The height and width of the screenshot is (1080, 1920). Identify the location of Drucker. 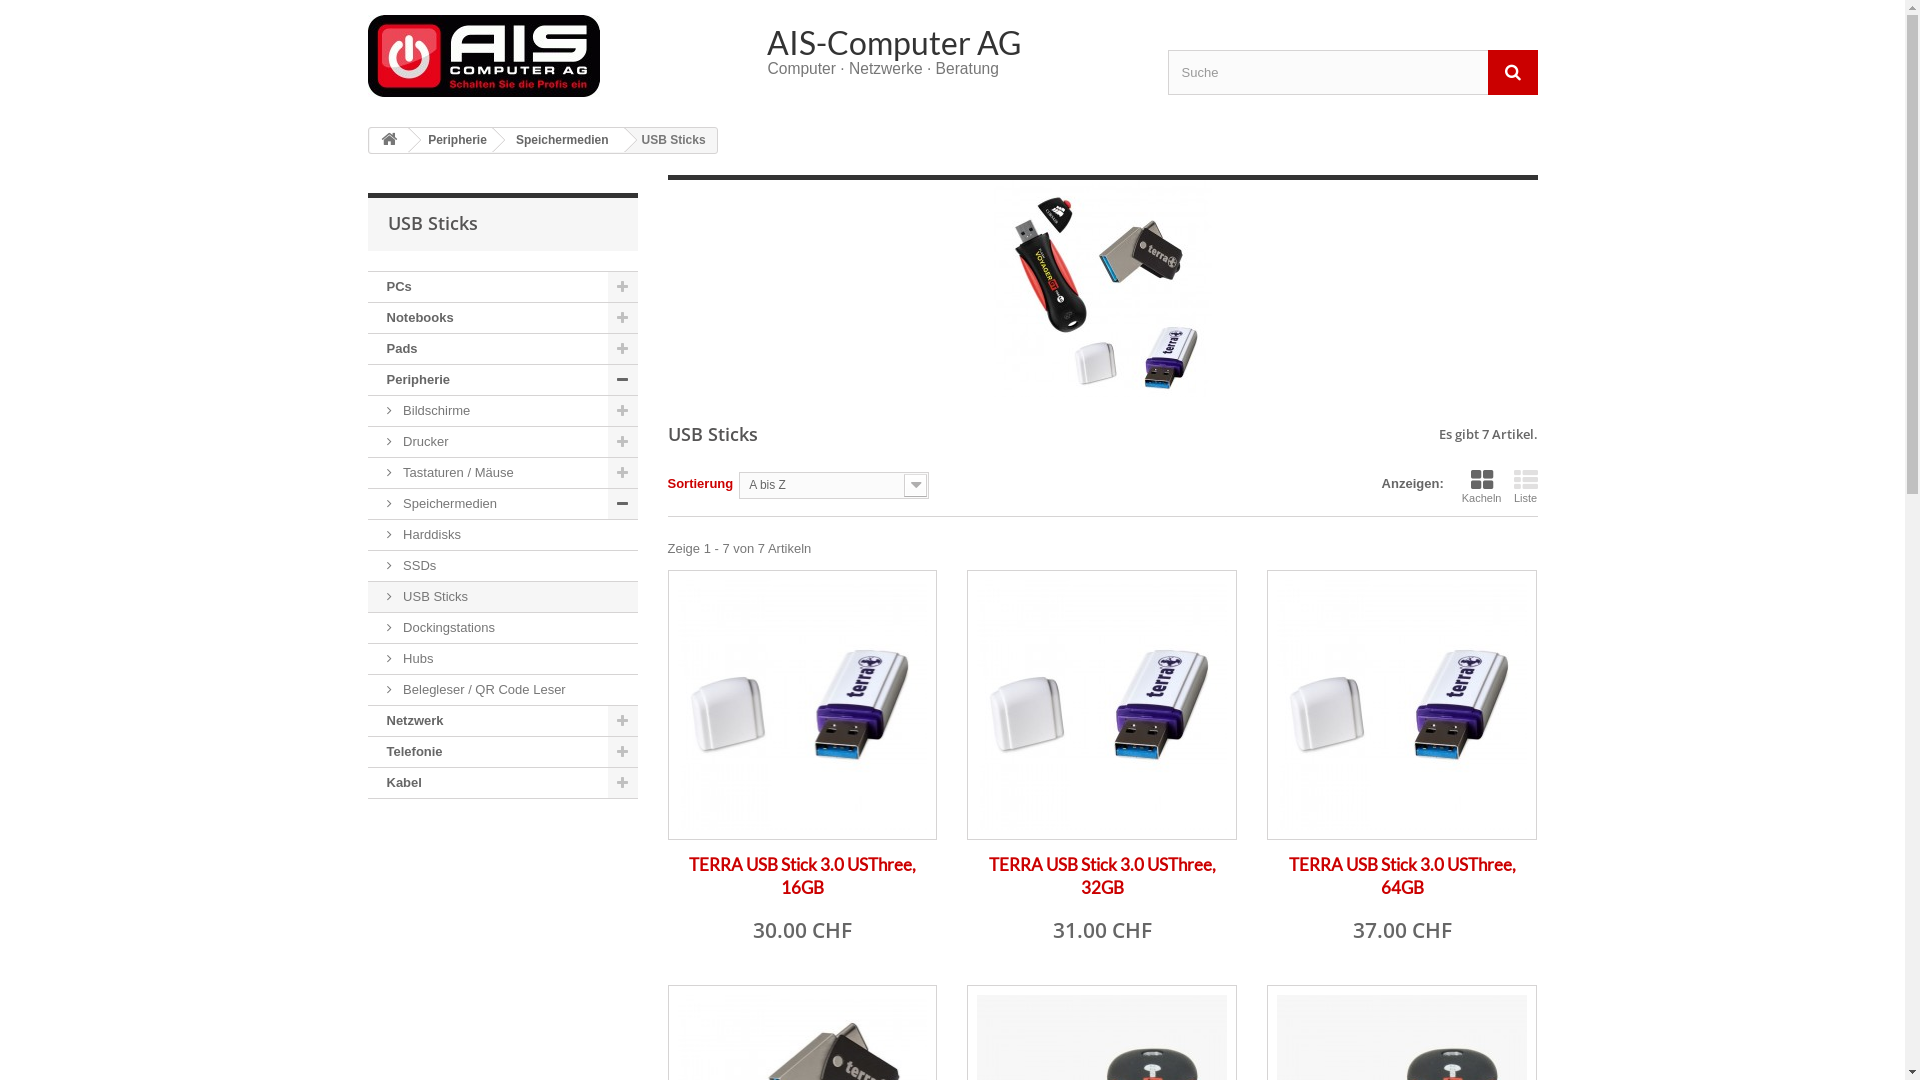
(503, 442).